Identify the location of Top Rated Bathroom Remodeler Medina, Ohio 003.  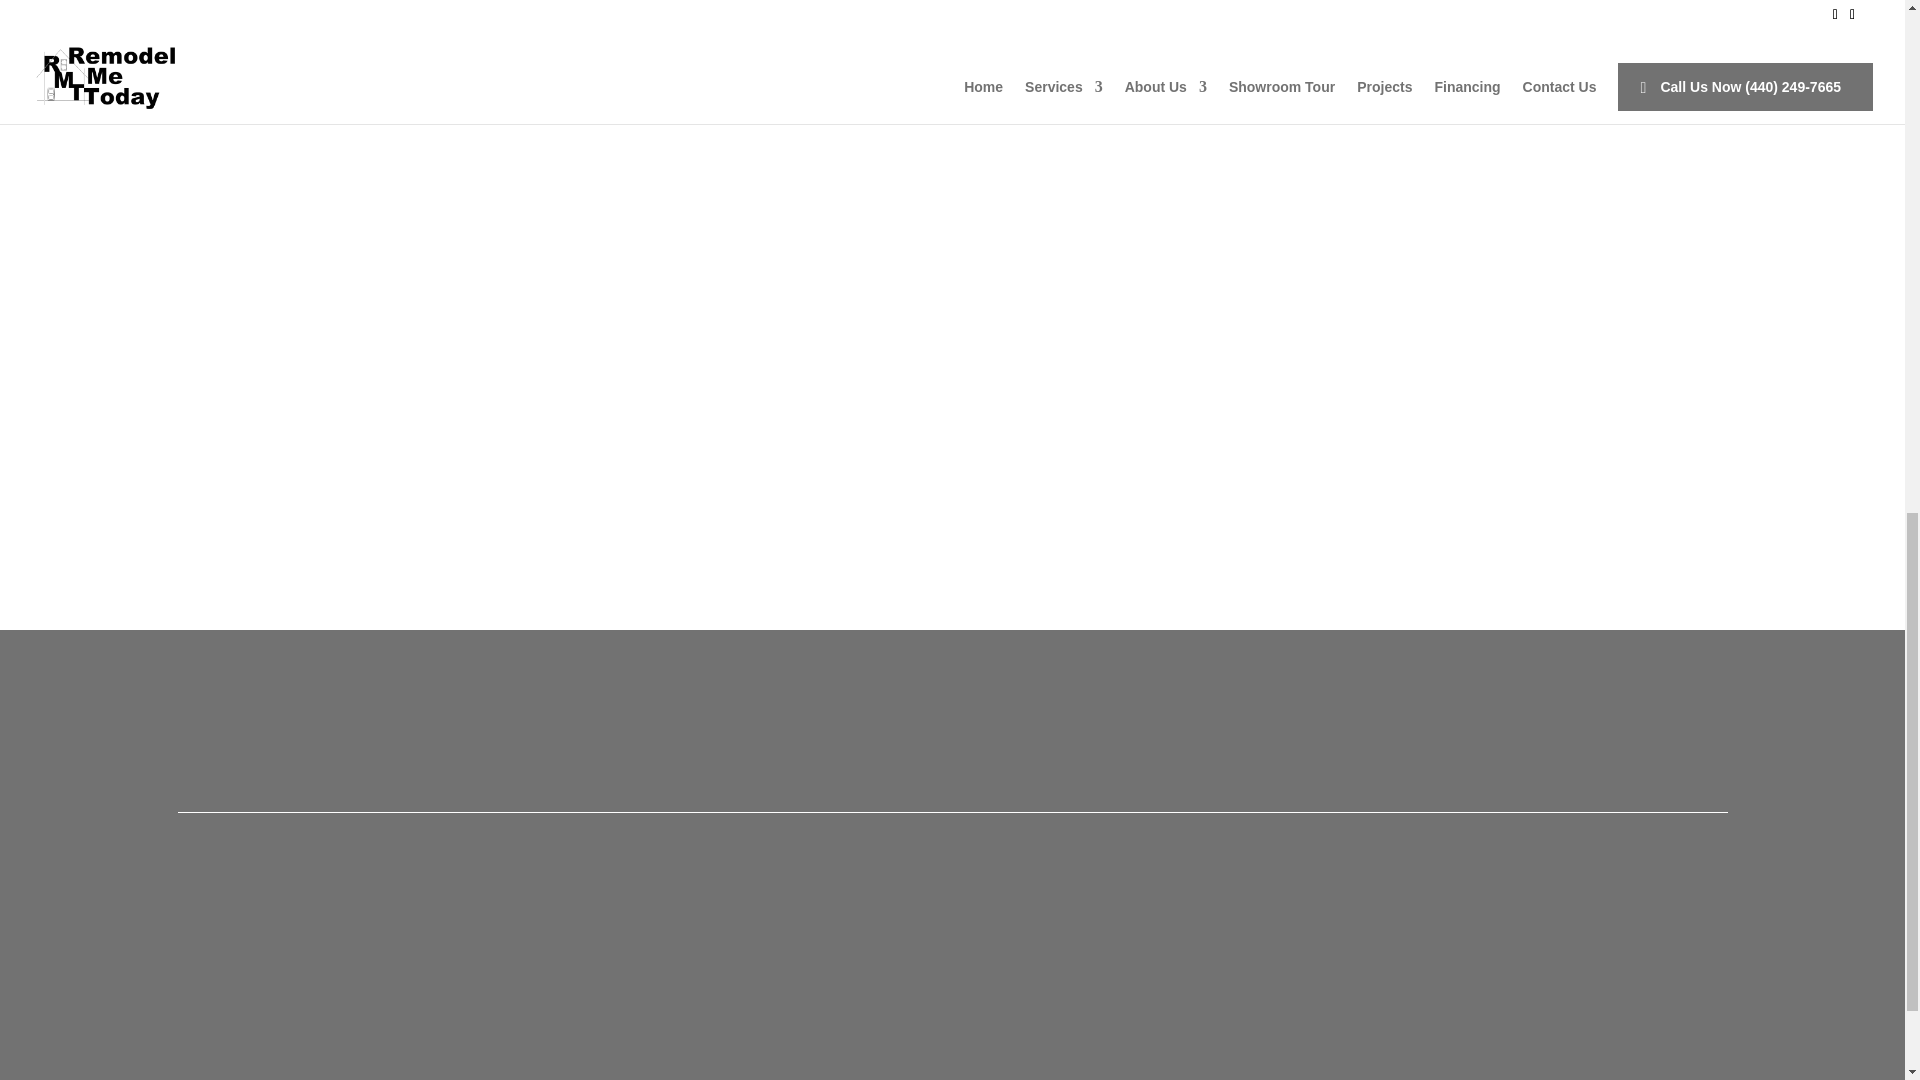
(914, 2).